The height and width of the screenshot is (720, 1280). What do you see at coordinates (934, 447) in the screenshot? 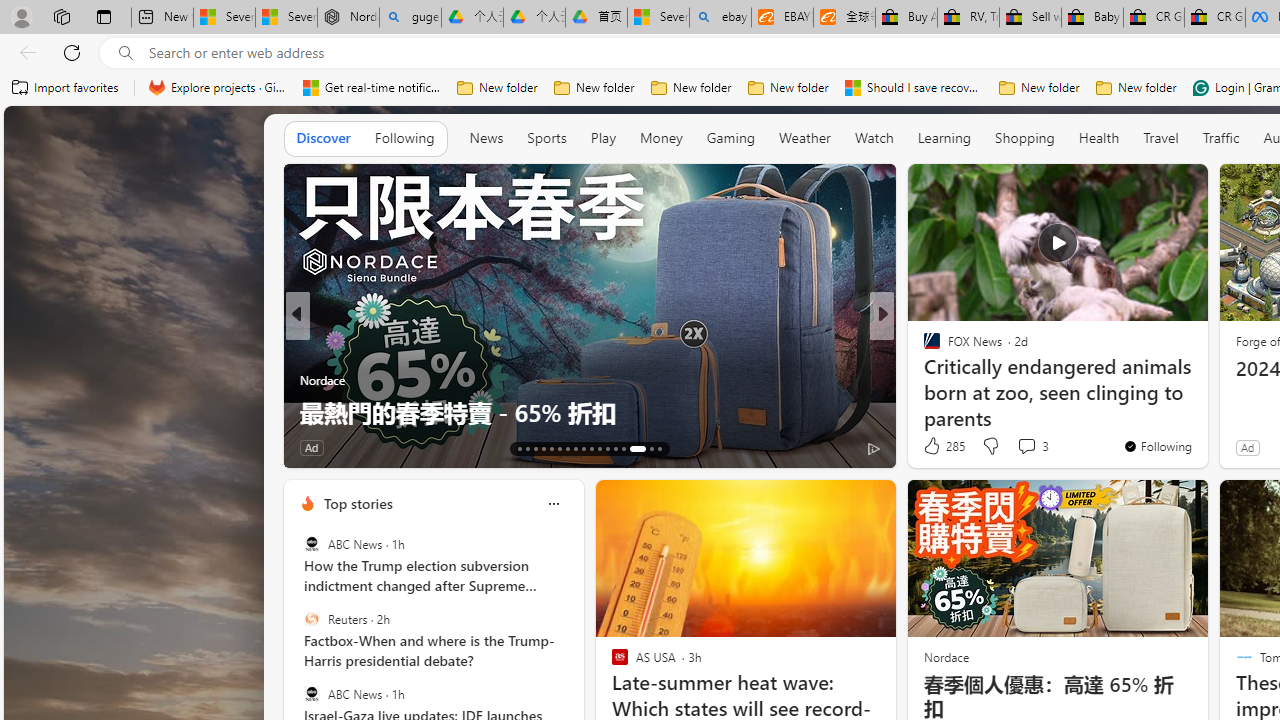
I see `22 Like` at bounding box center [934, 447].